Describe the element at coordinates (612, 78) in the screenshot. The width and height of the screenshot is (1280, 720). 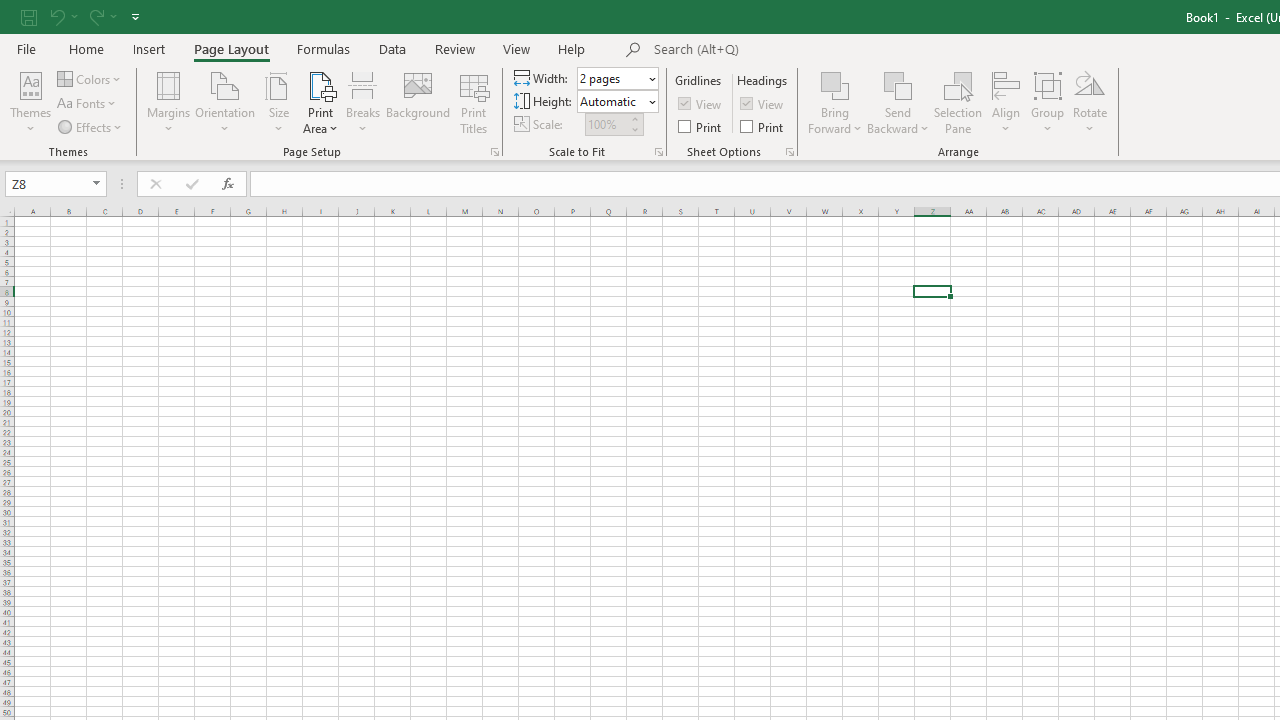
I see `Width` at that location.